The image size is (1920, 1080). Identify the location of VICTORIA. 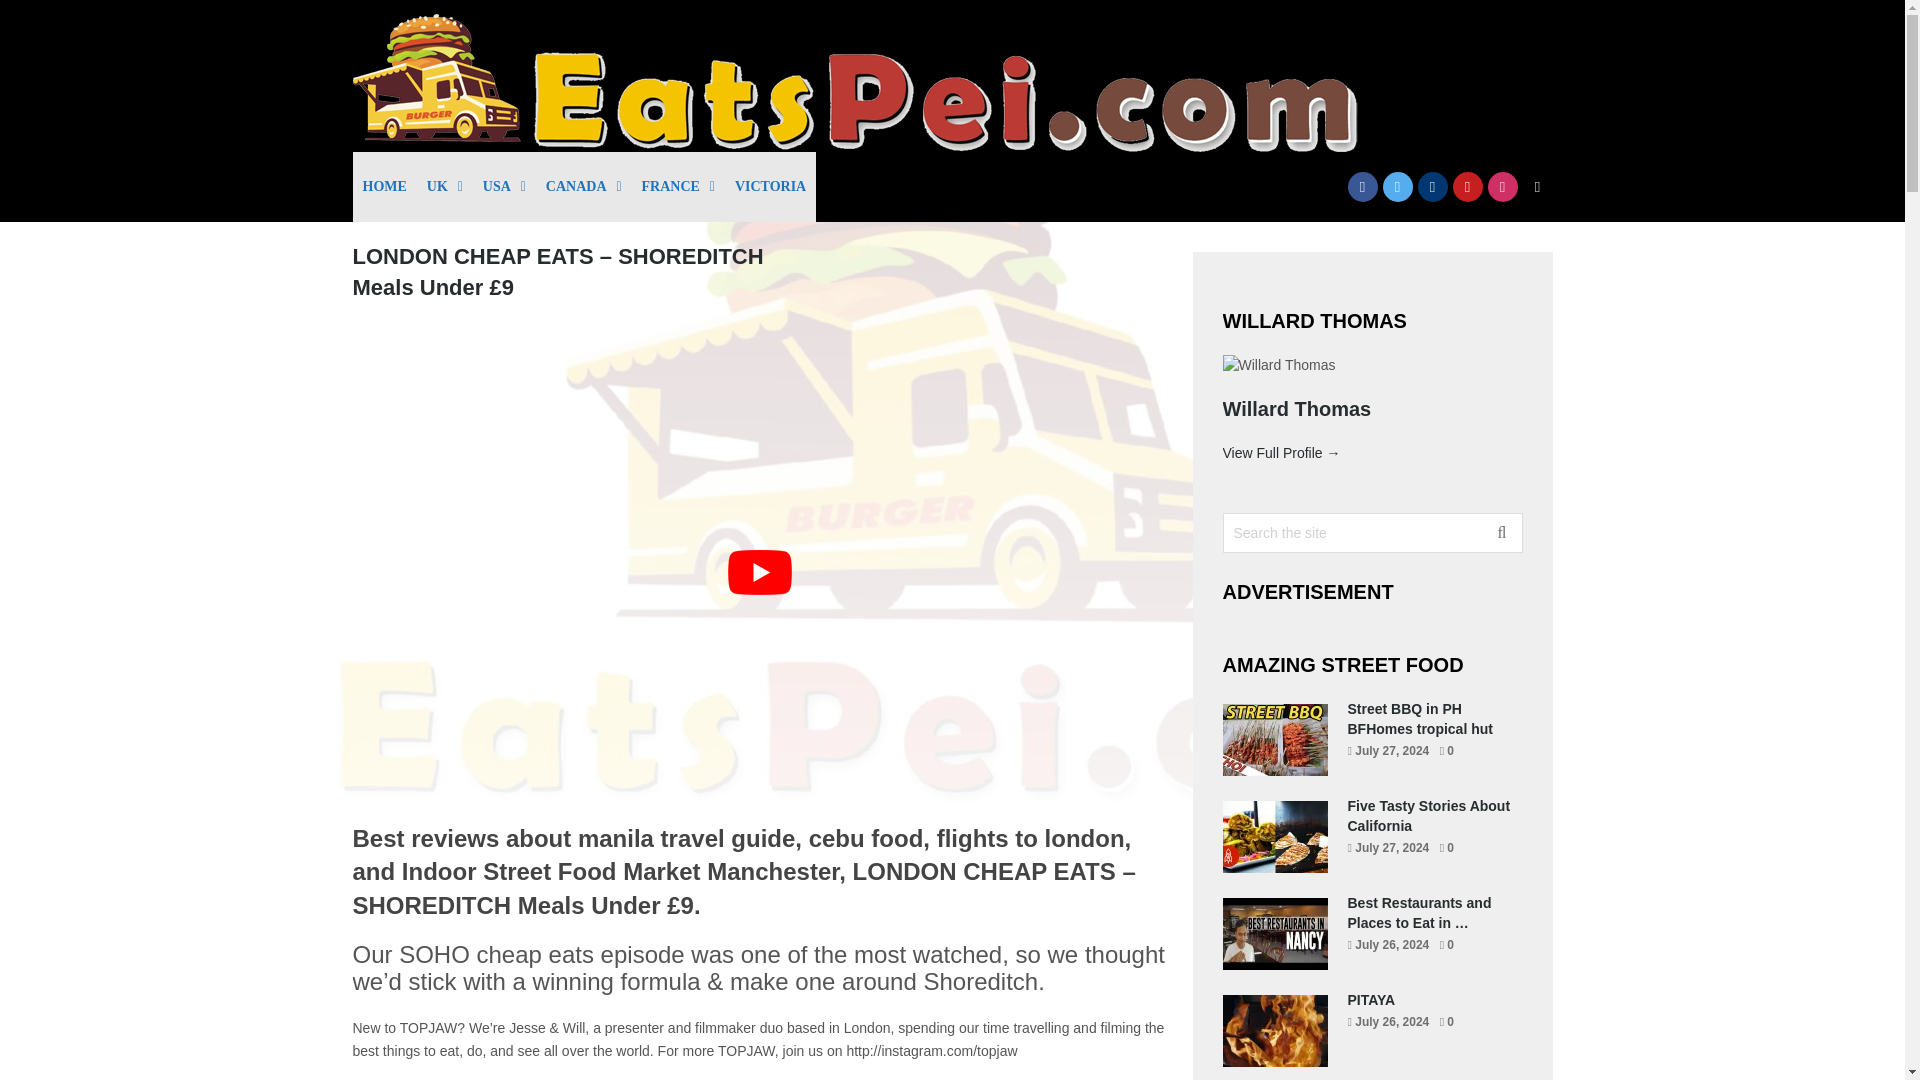
(770, 187).